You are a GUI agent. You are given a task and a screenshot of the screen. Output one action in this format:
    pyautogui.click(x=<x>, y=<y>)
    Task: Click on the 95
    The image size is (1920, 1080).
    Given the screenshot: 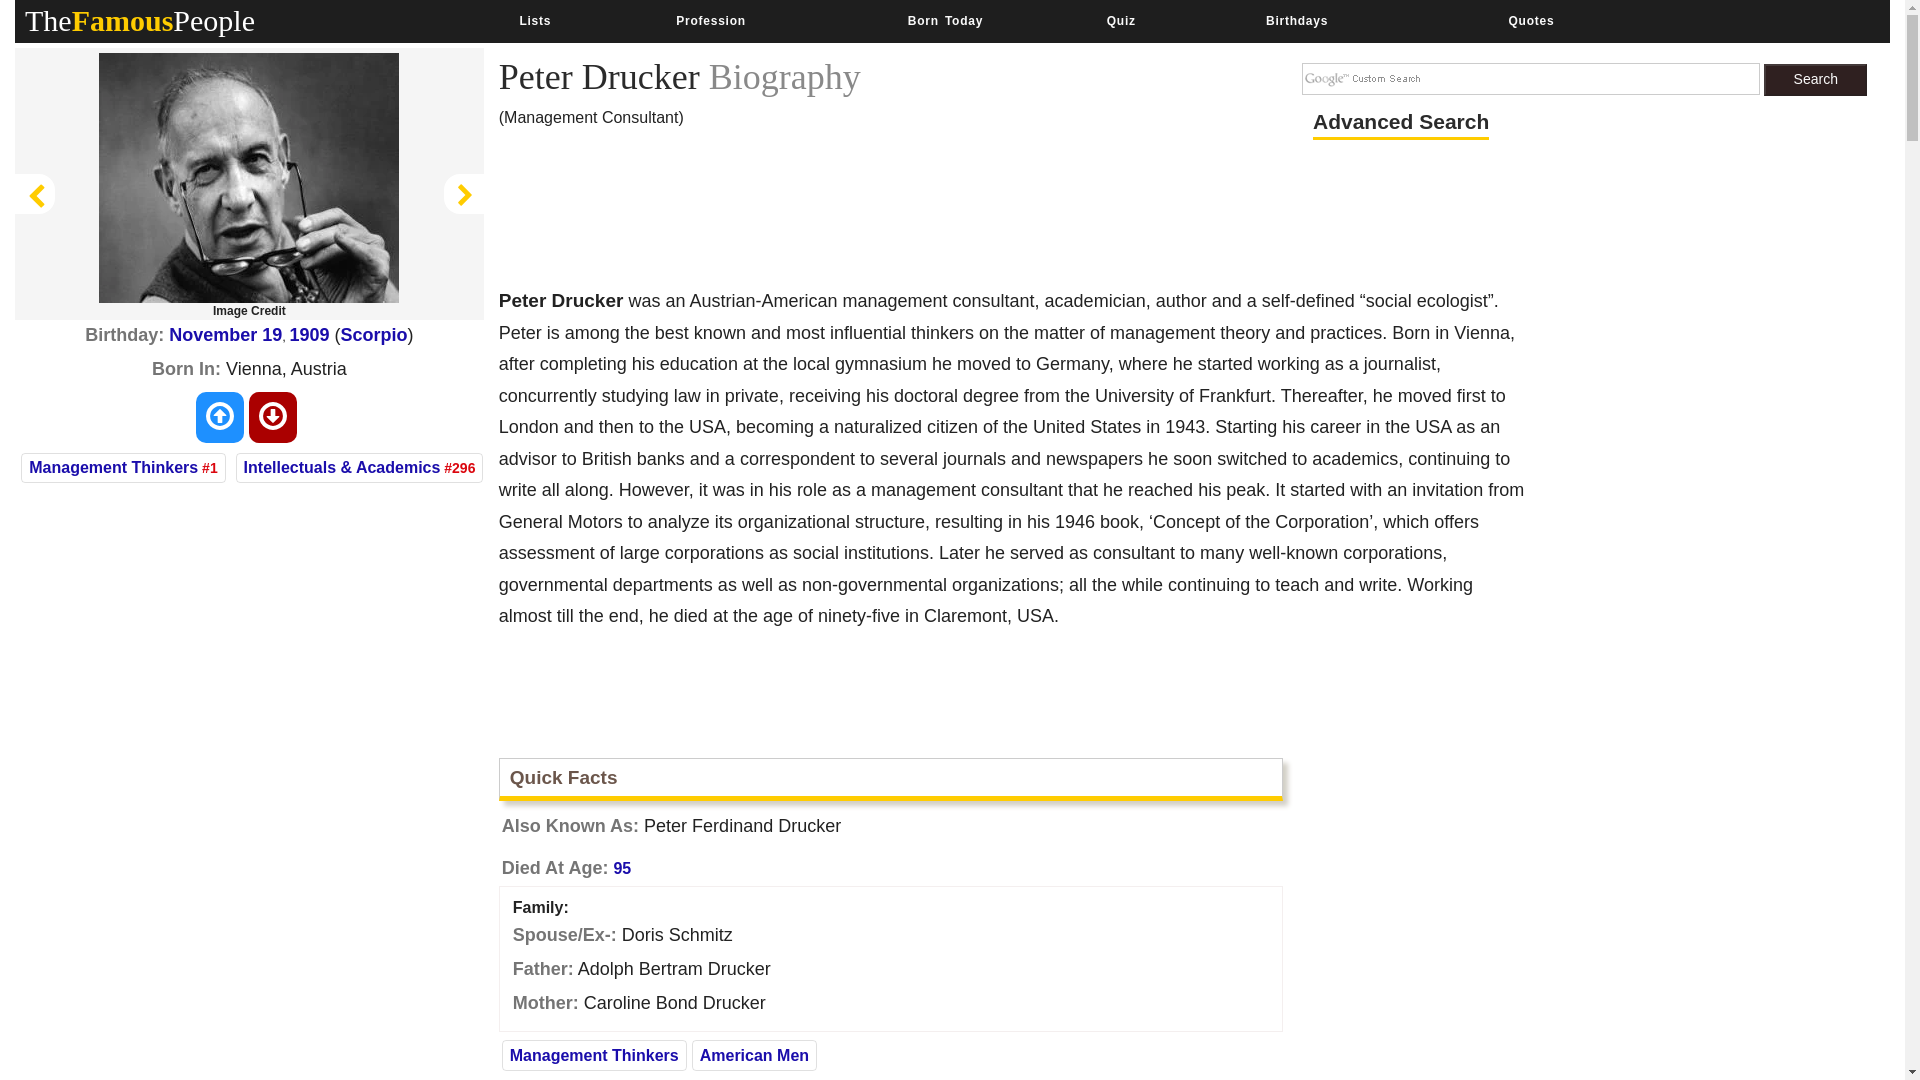 What is the action you would take?
    pyautogui.click(x=622, y=868)
    